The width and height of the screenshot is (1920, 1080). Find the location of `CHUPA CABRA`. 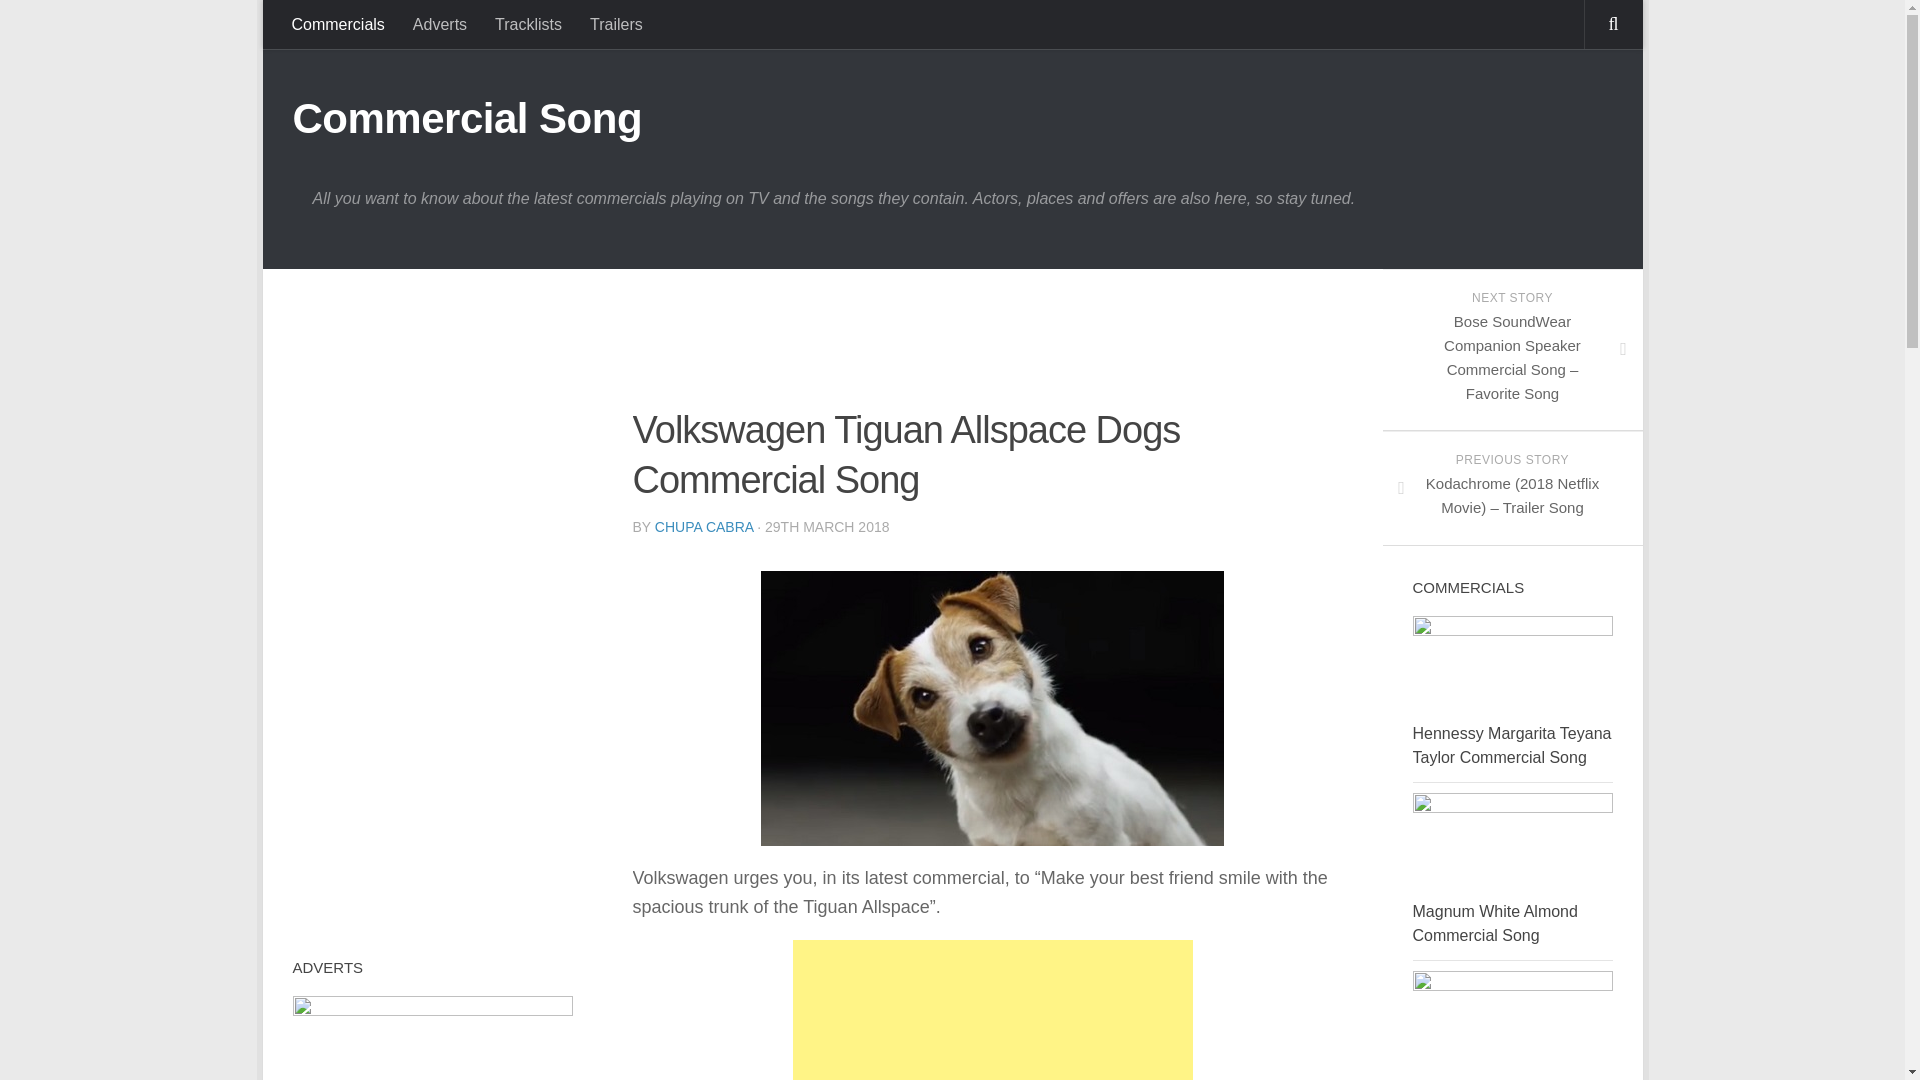

CHUPA CABRA is located at coordinates (704, 526).